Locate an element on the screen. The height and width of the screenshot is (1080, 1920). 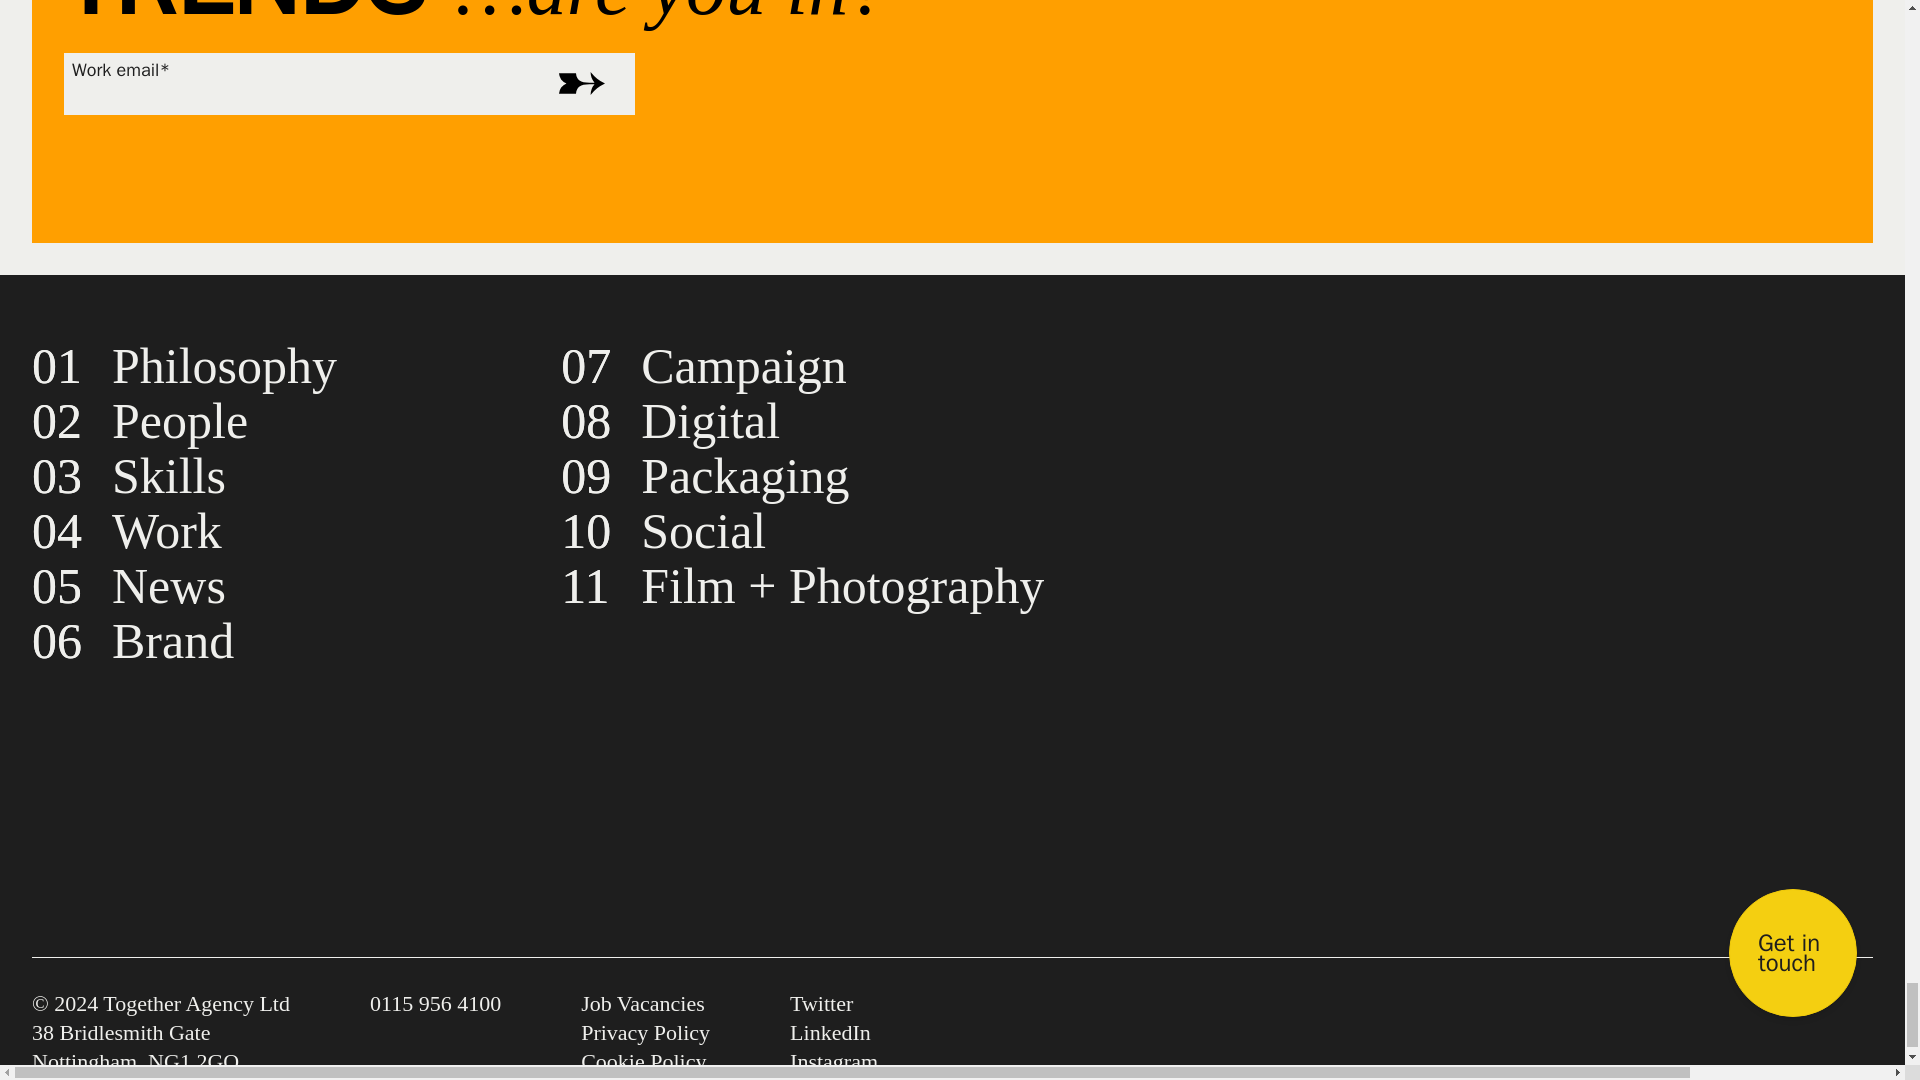
01Philosophy is located at coordinates (184, 366).